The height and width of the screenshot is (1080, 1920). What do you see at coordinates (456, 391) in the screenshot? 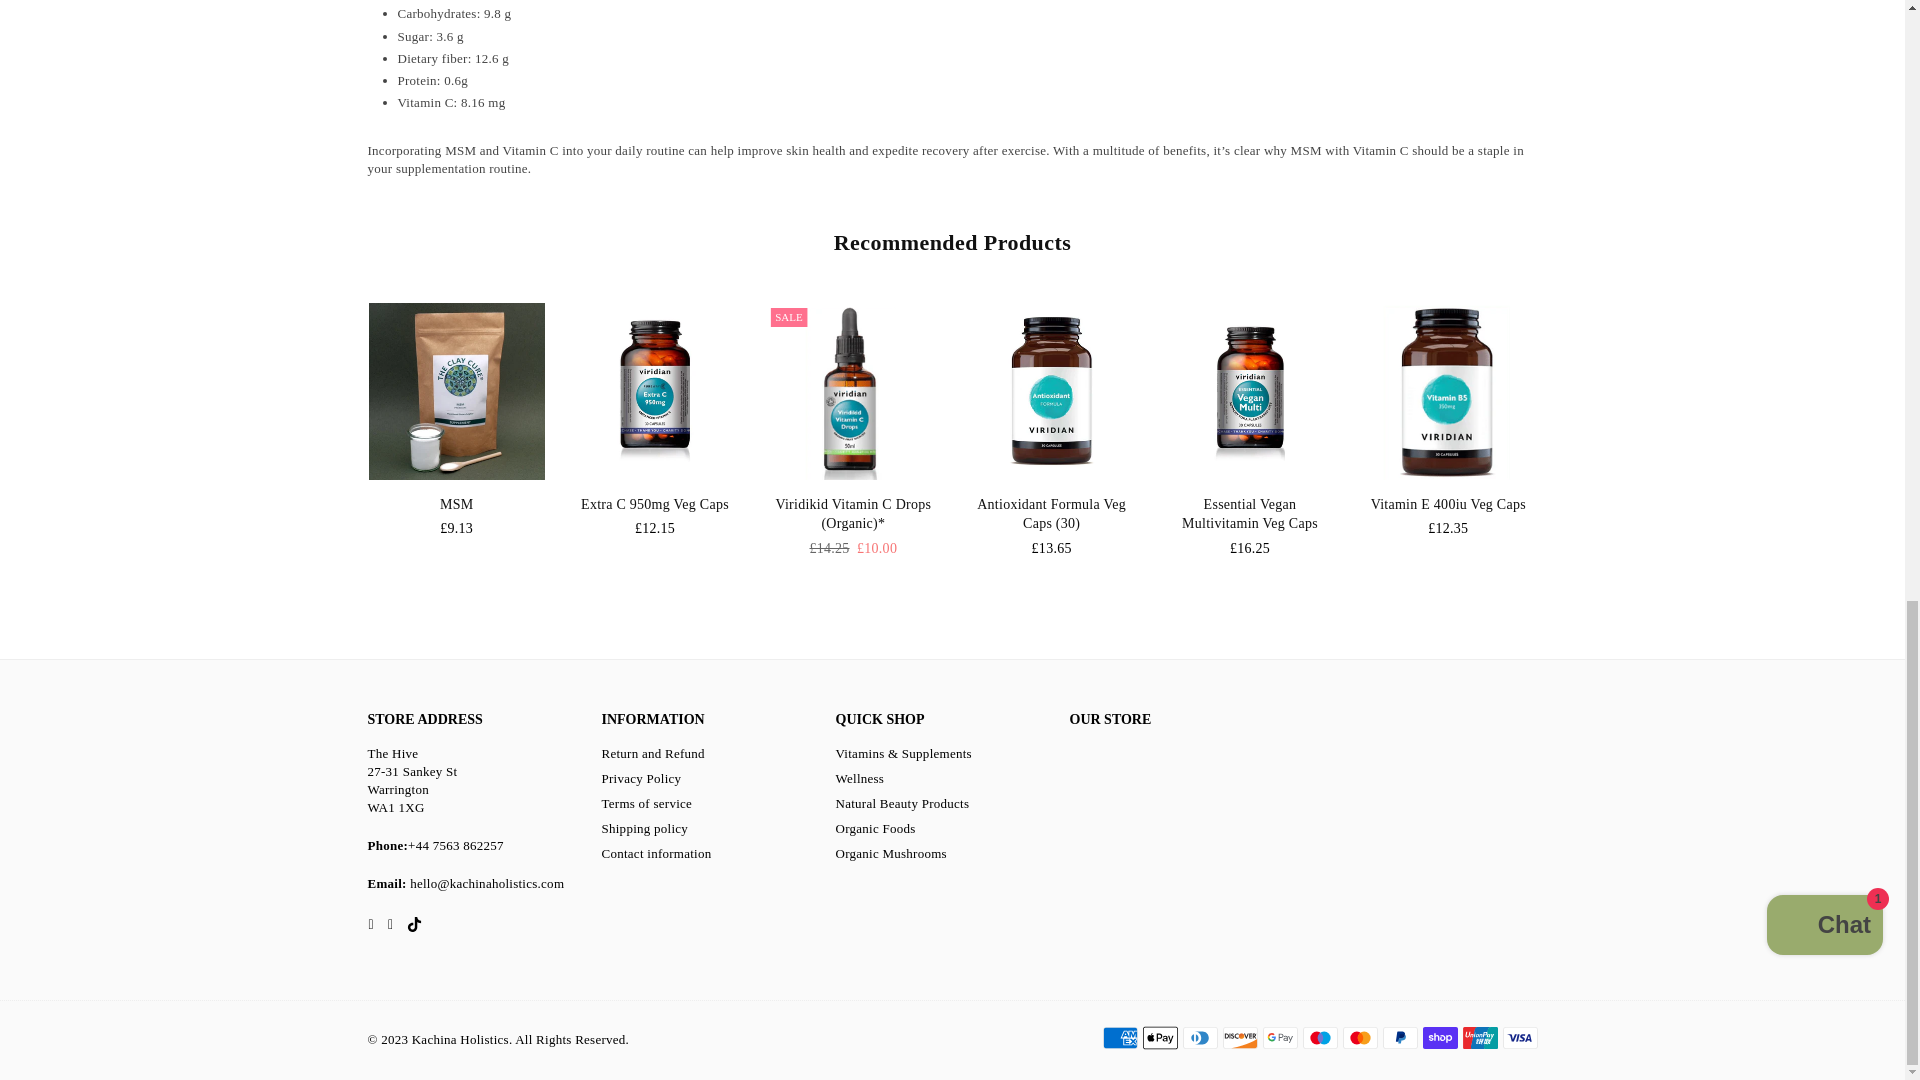
I see `MSM` at bounding box center [456, 391].